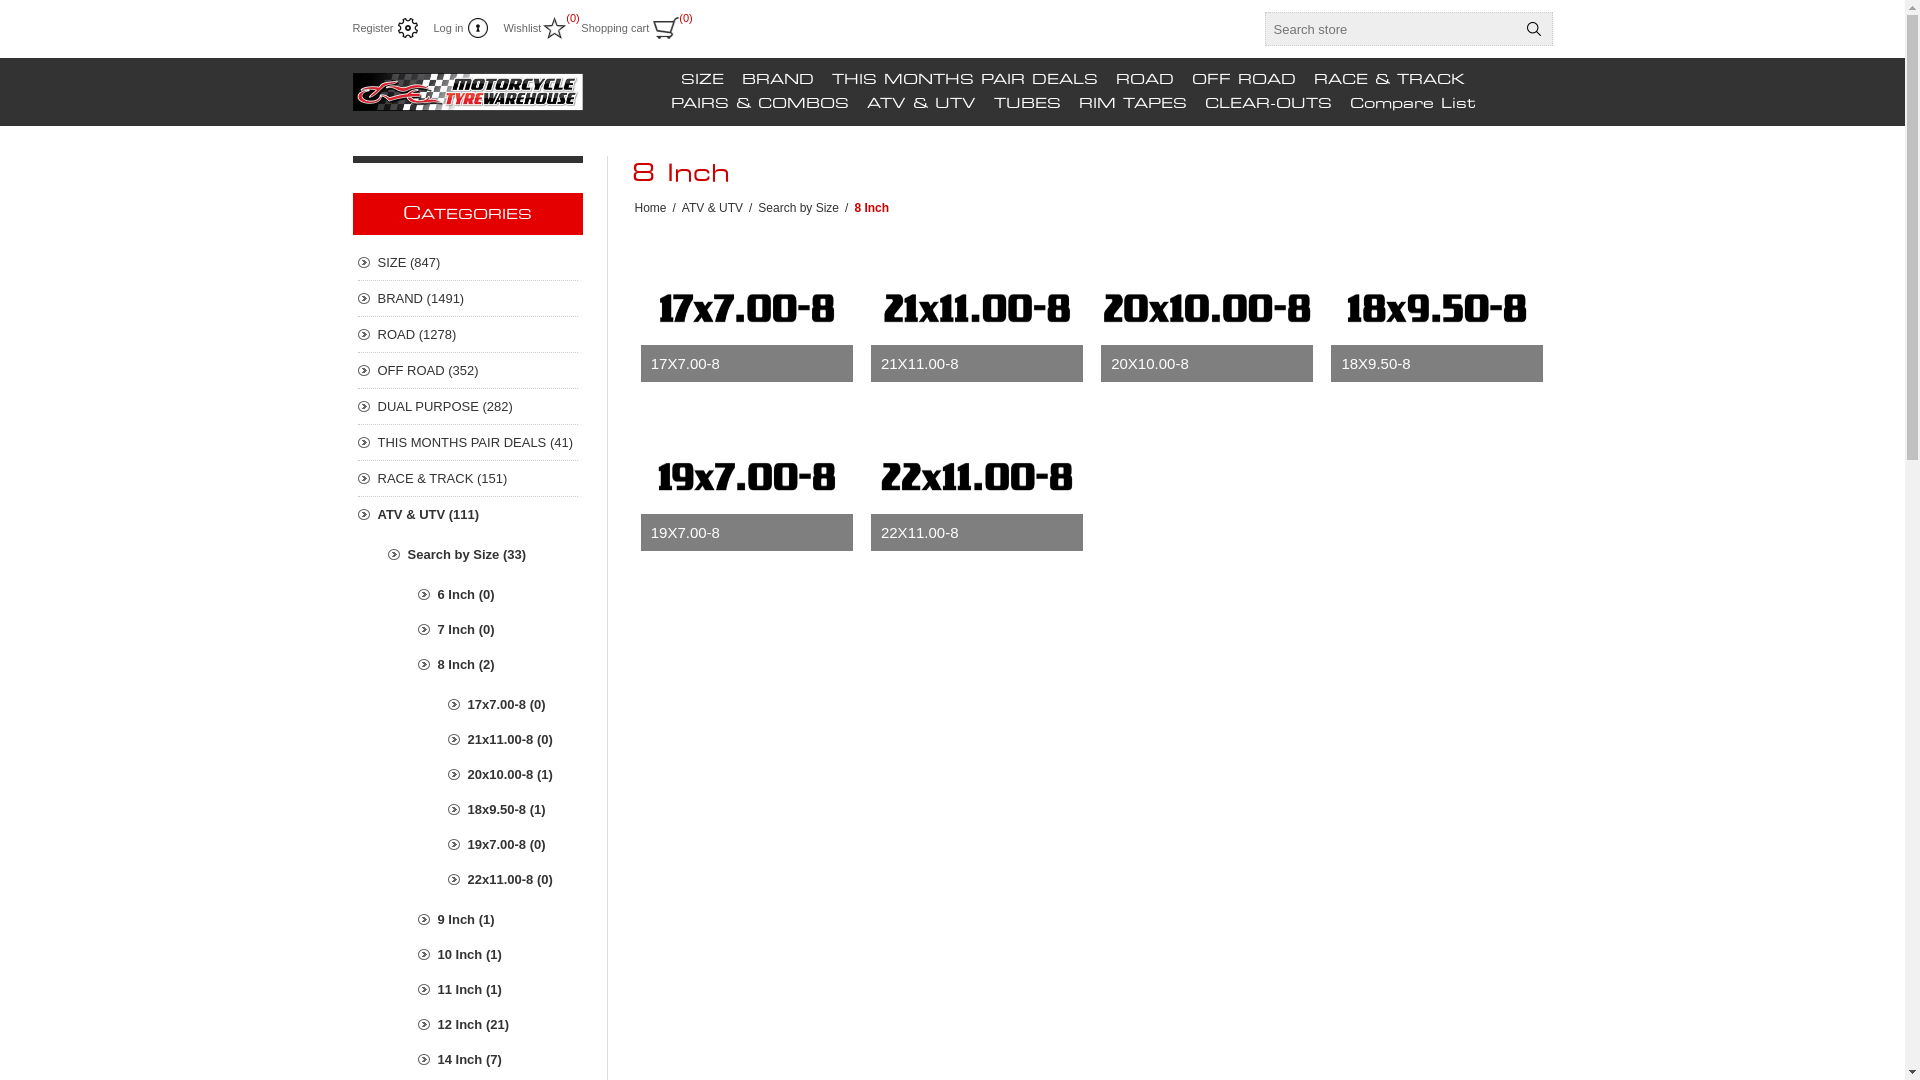 The image size is (1920, 1080). Describe the element at coordinates (977, 308) in the screenshot. I see `Show products in category 21x11.00-8` at that location.